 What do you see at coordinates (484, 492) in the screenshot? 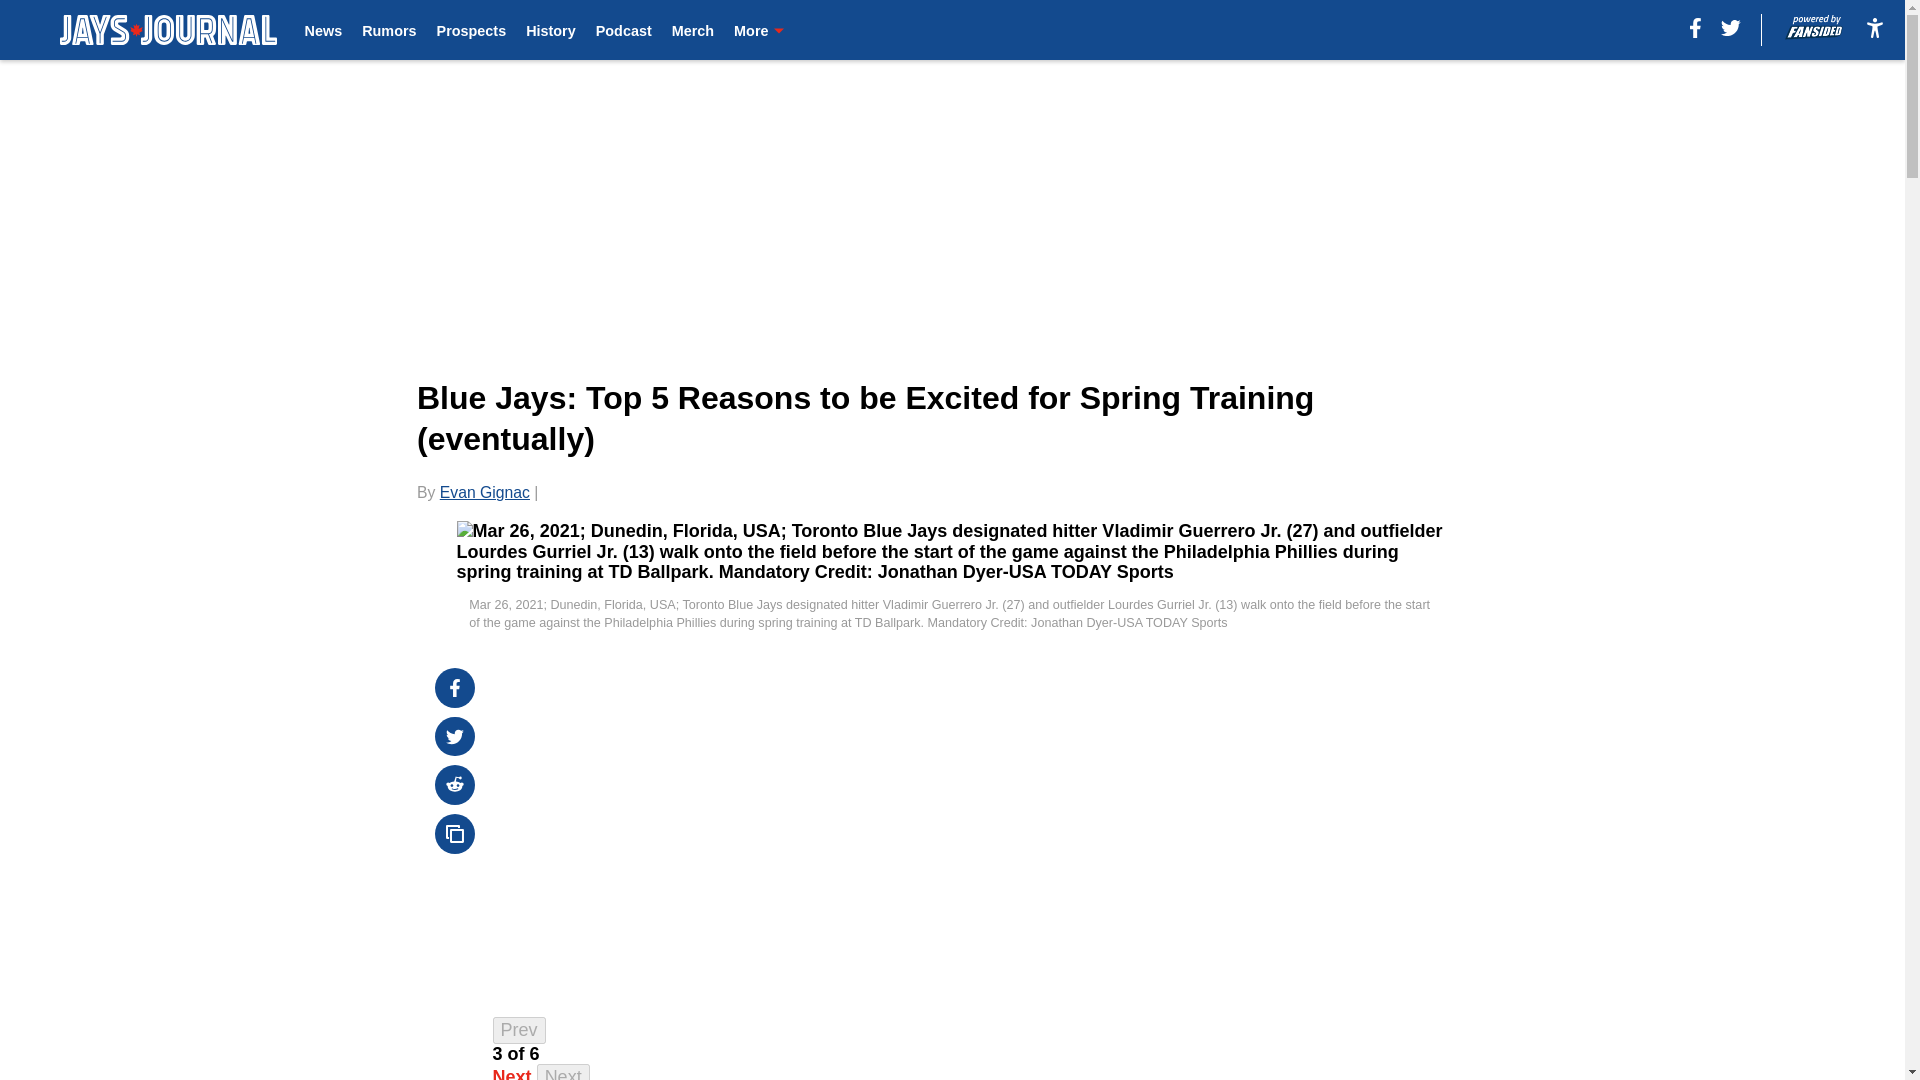
I see `Evan Gignac` at bounding box center [484, 492].